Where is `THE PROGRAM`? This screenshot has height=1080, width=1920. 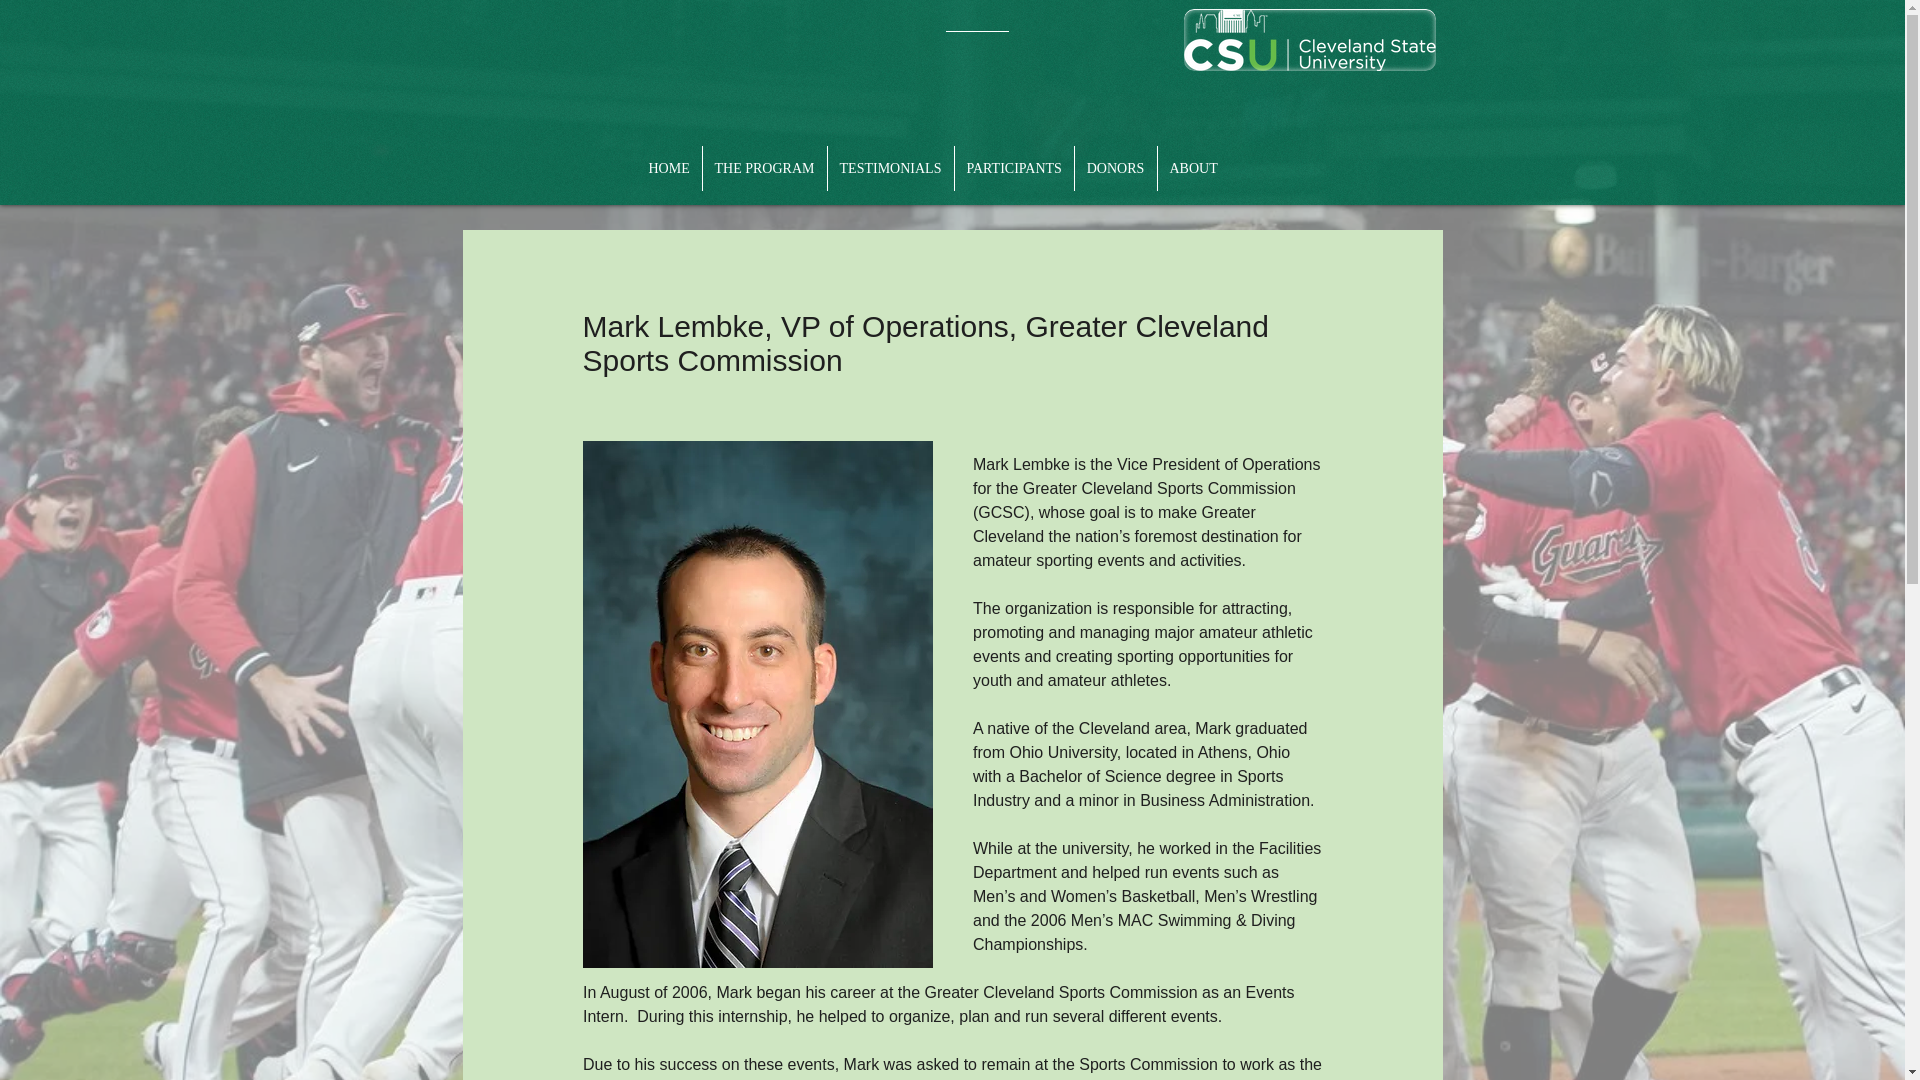 THE PROGRAM is located at coordinates (764, 168).